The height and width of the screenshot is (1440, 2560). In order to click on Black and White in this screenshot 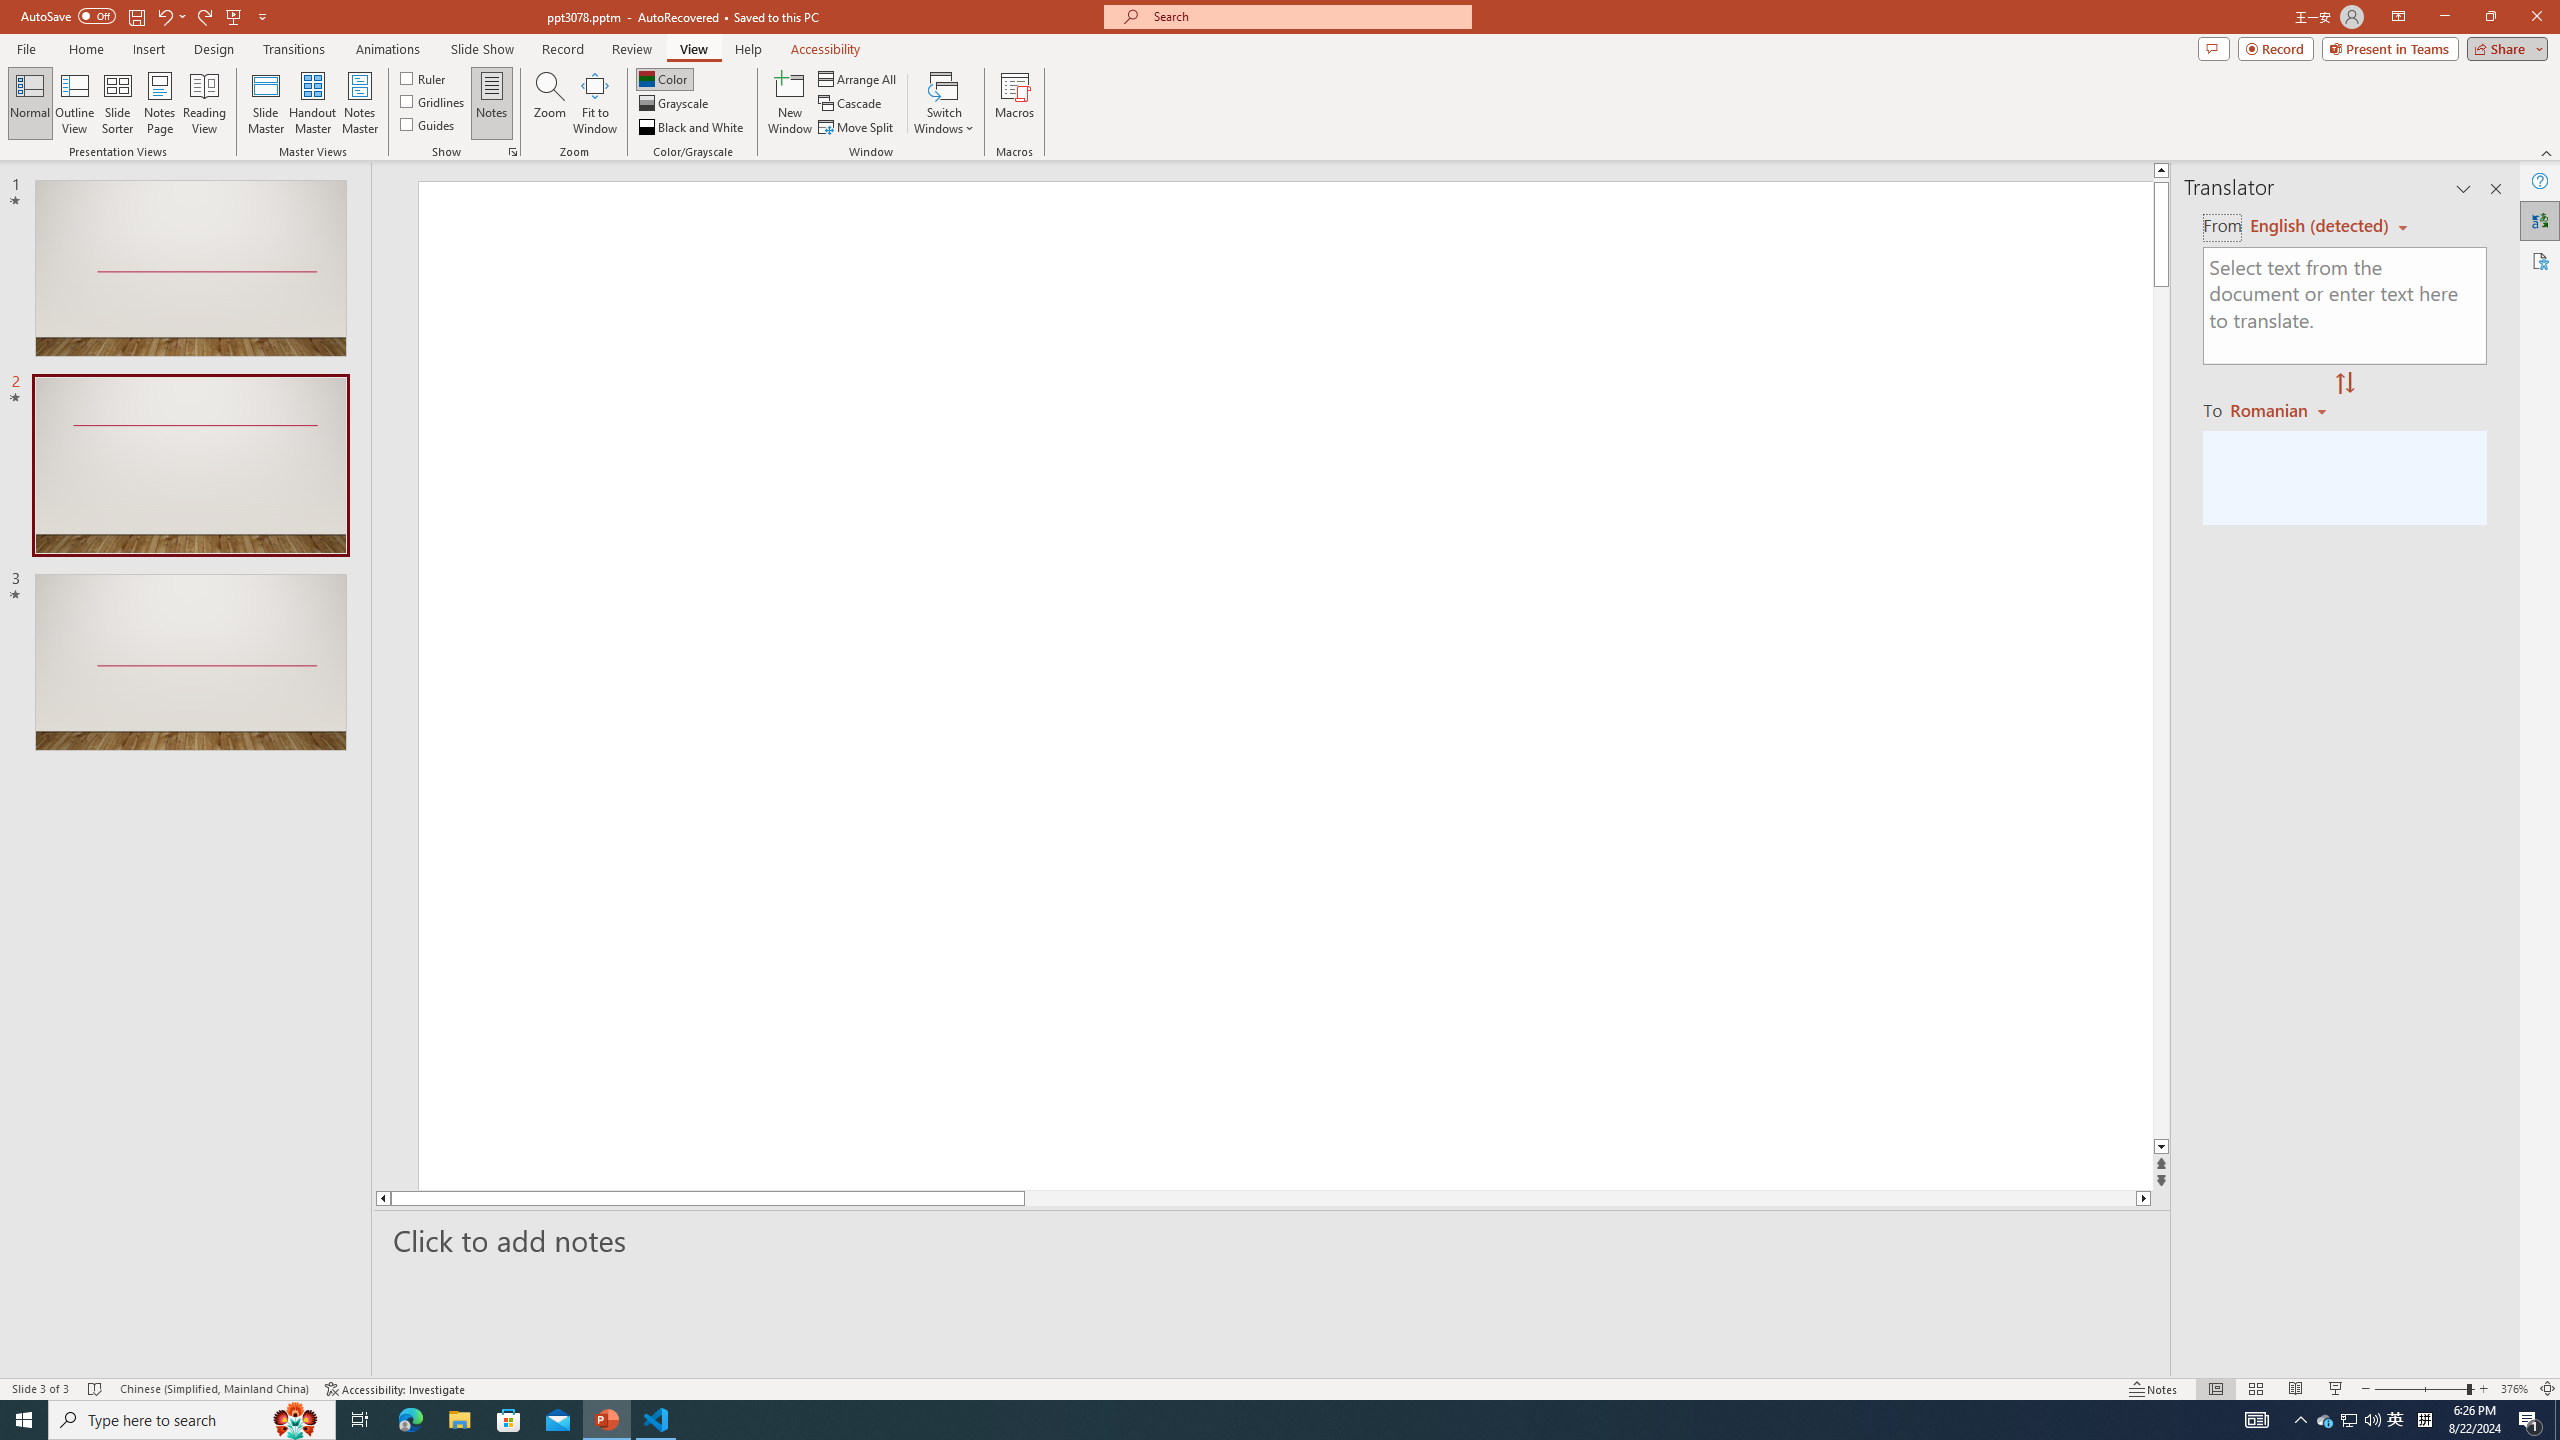, I will do `click(692, 128)`.